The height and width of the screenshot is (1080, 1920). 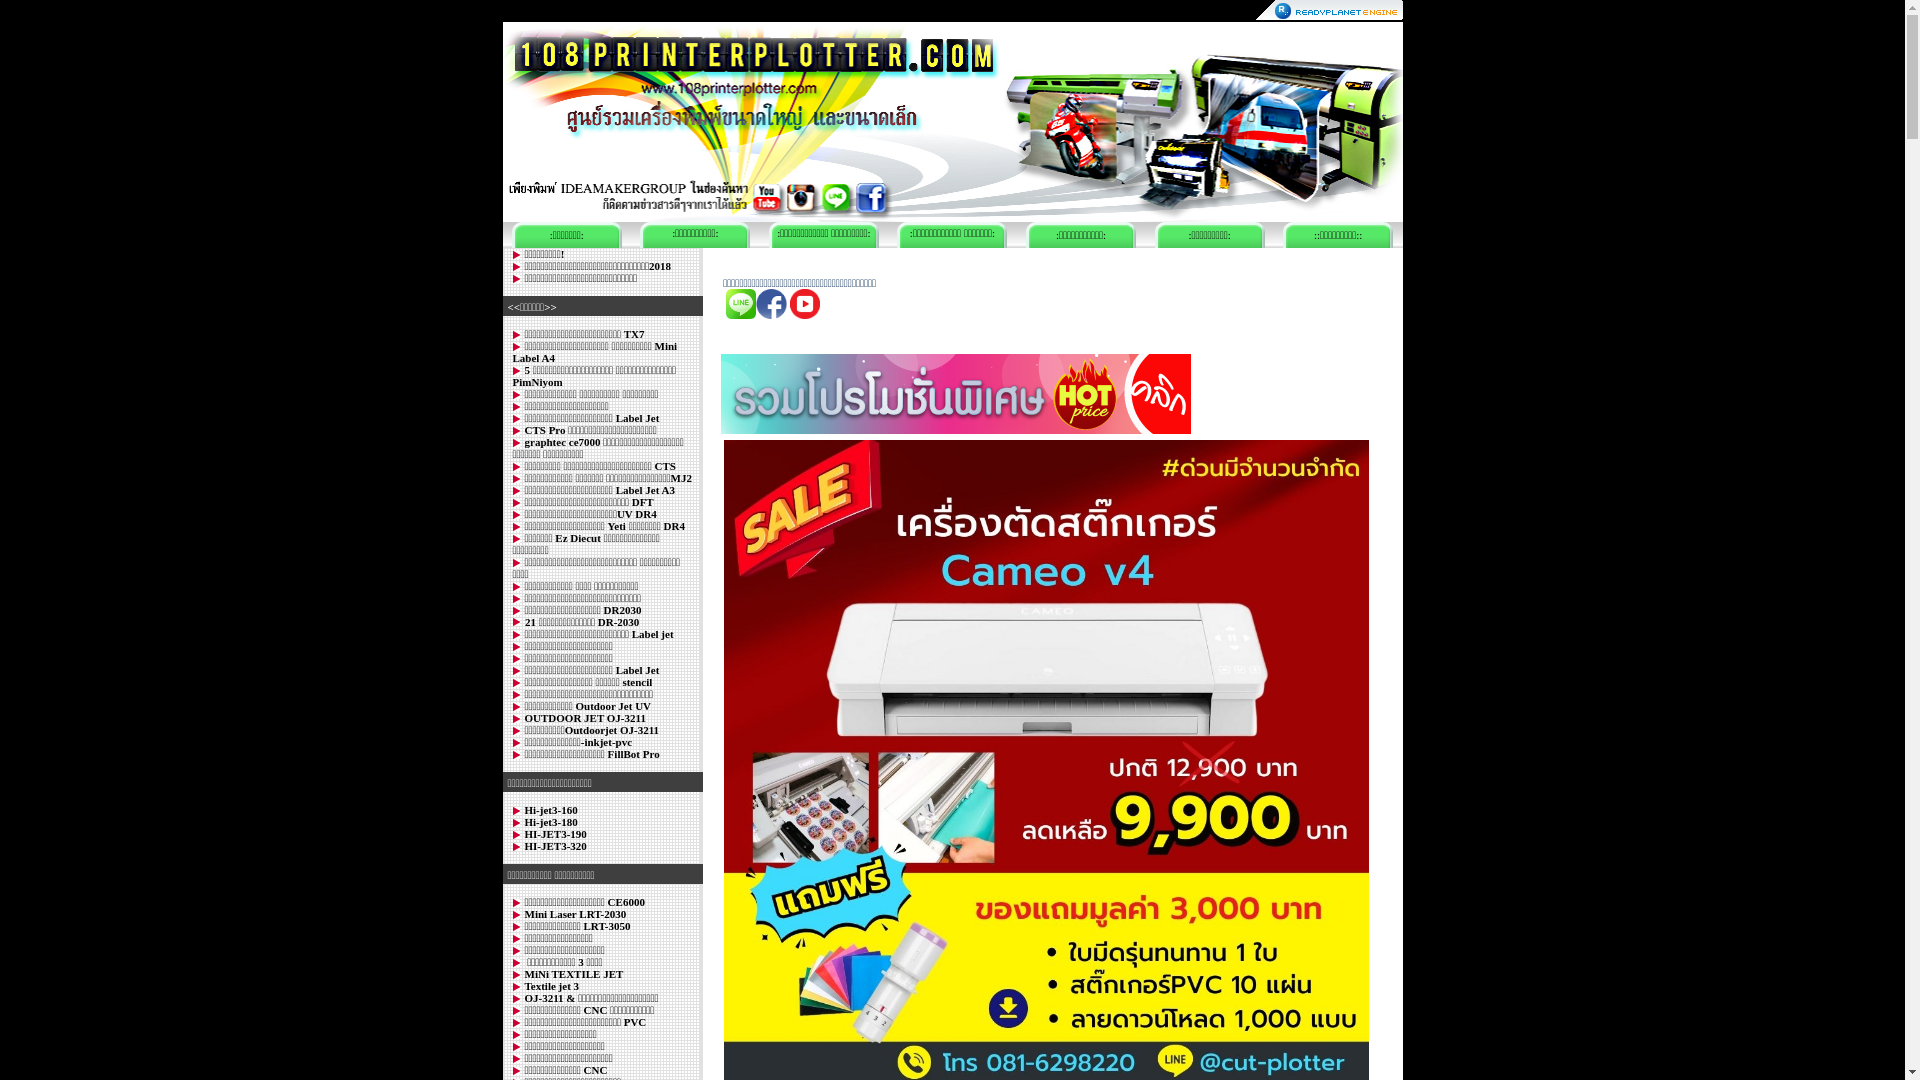 I want to click on Hi-jet3-160, so click(x=550, y=810).